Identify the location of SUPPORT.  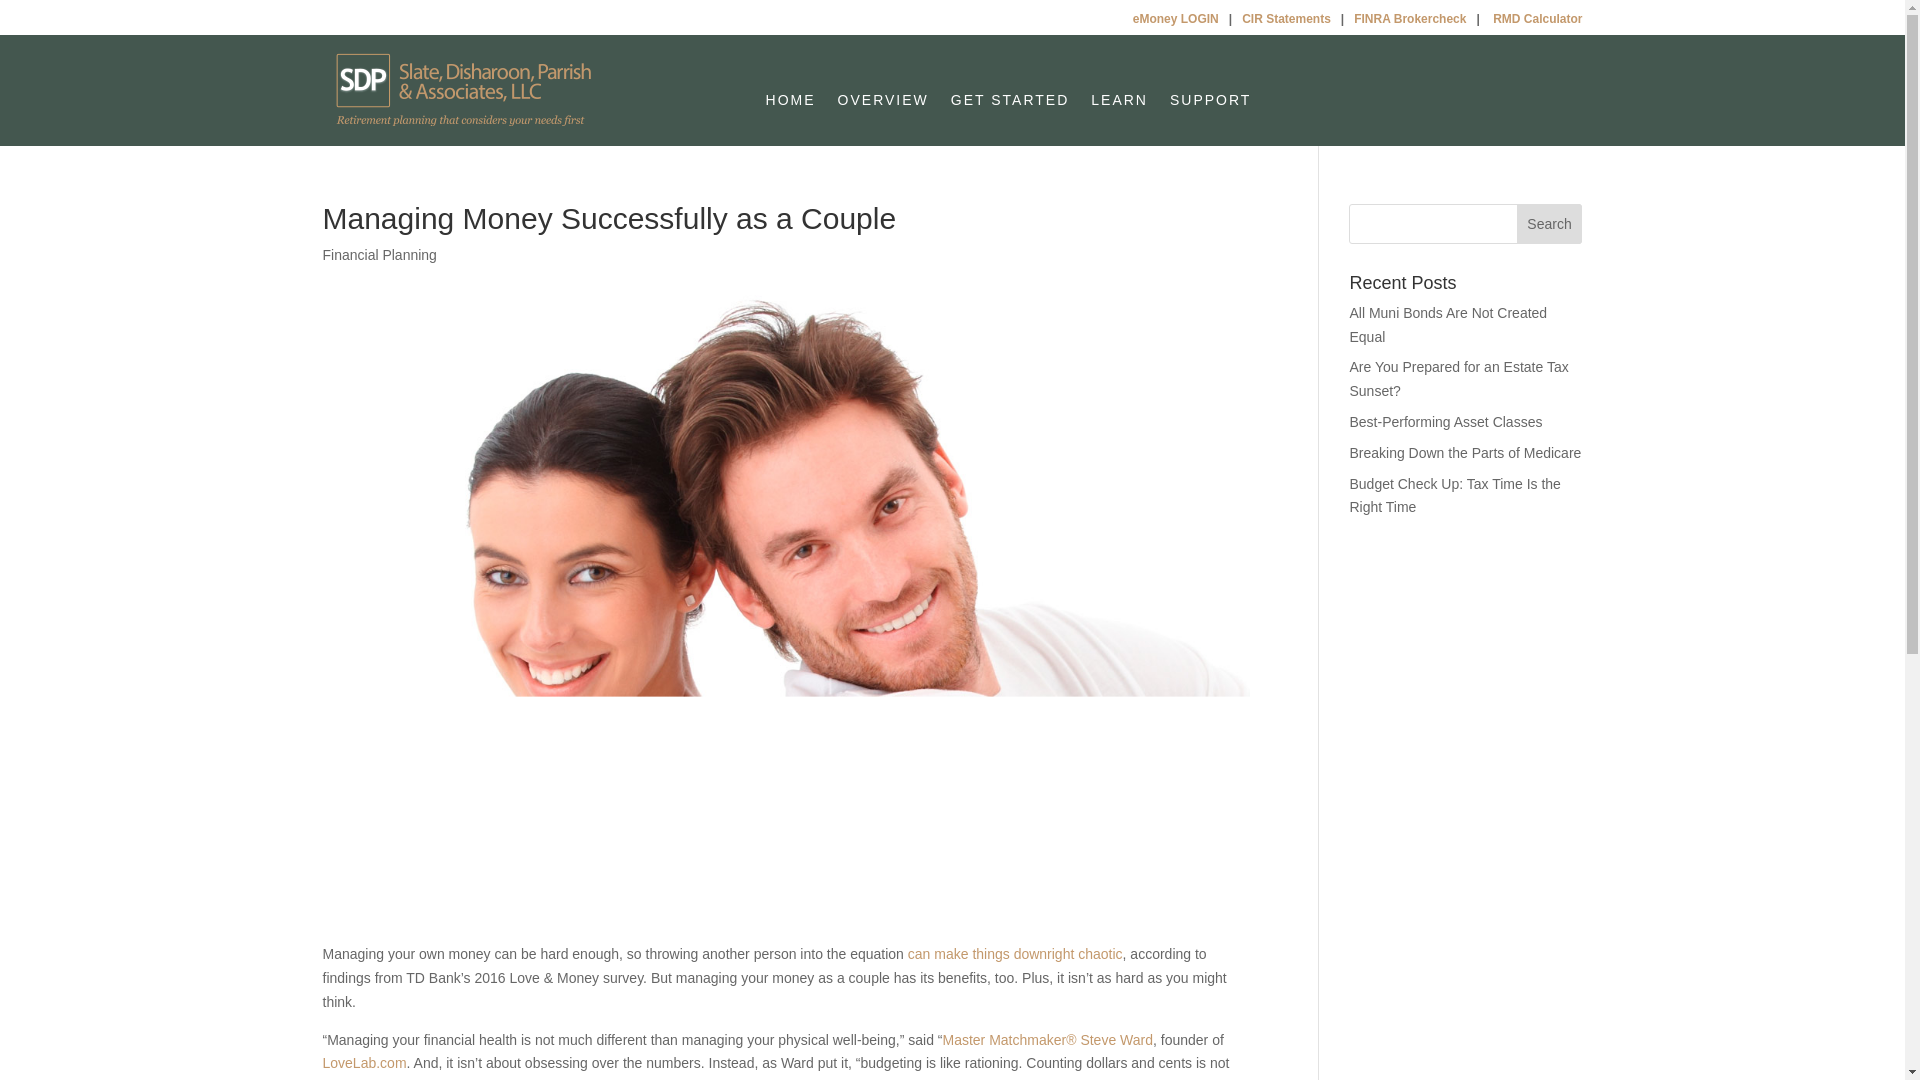
(1210, 103).